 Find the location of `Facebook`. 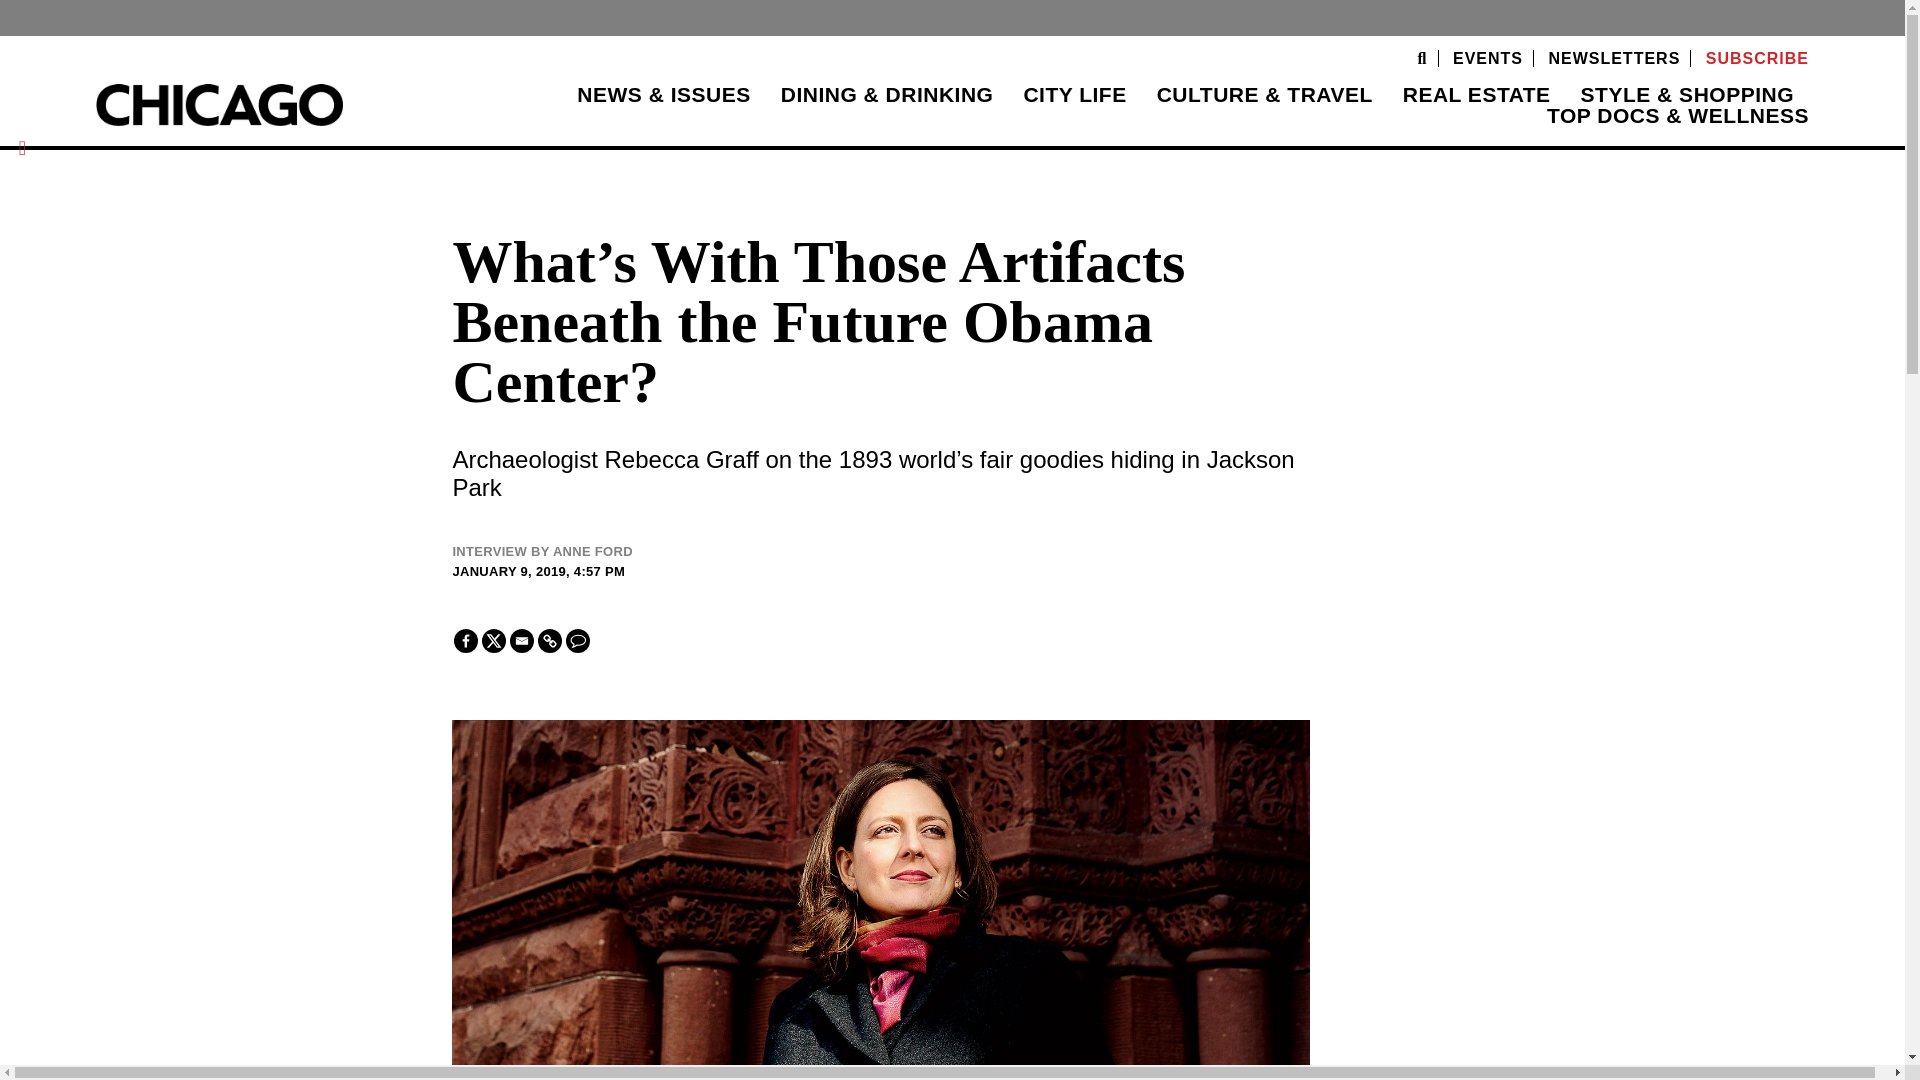

Facebook is located at coordinates (466, 640).